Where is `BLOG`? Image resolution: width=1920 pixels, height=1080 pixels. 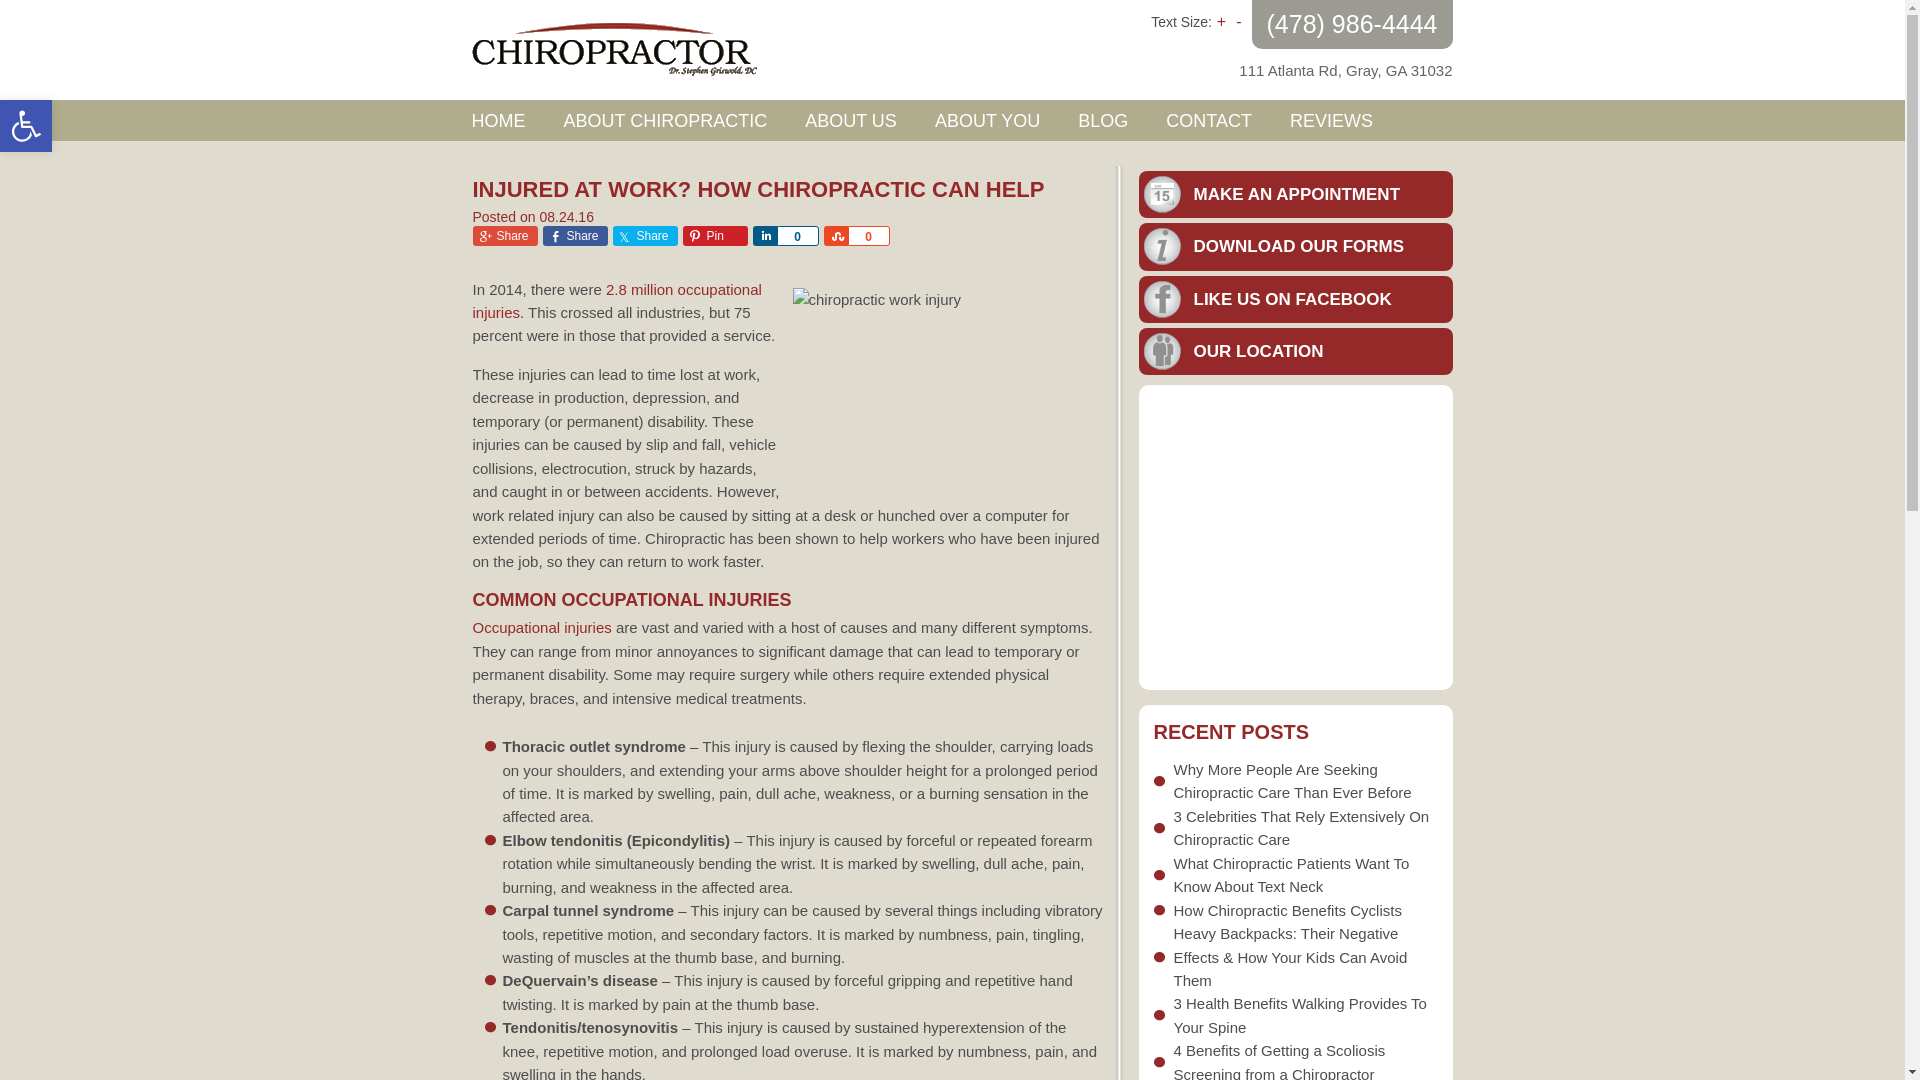 BLOG is located at coordinates (1102, 120).